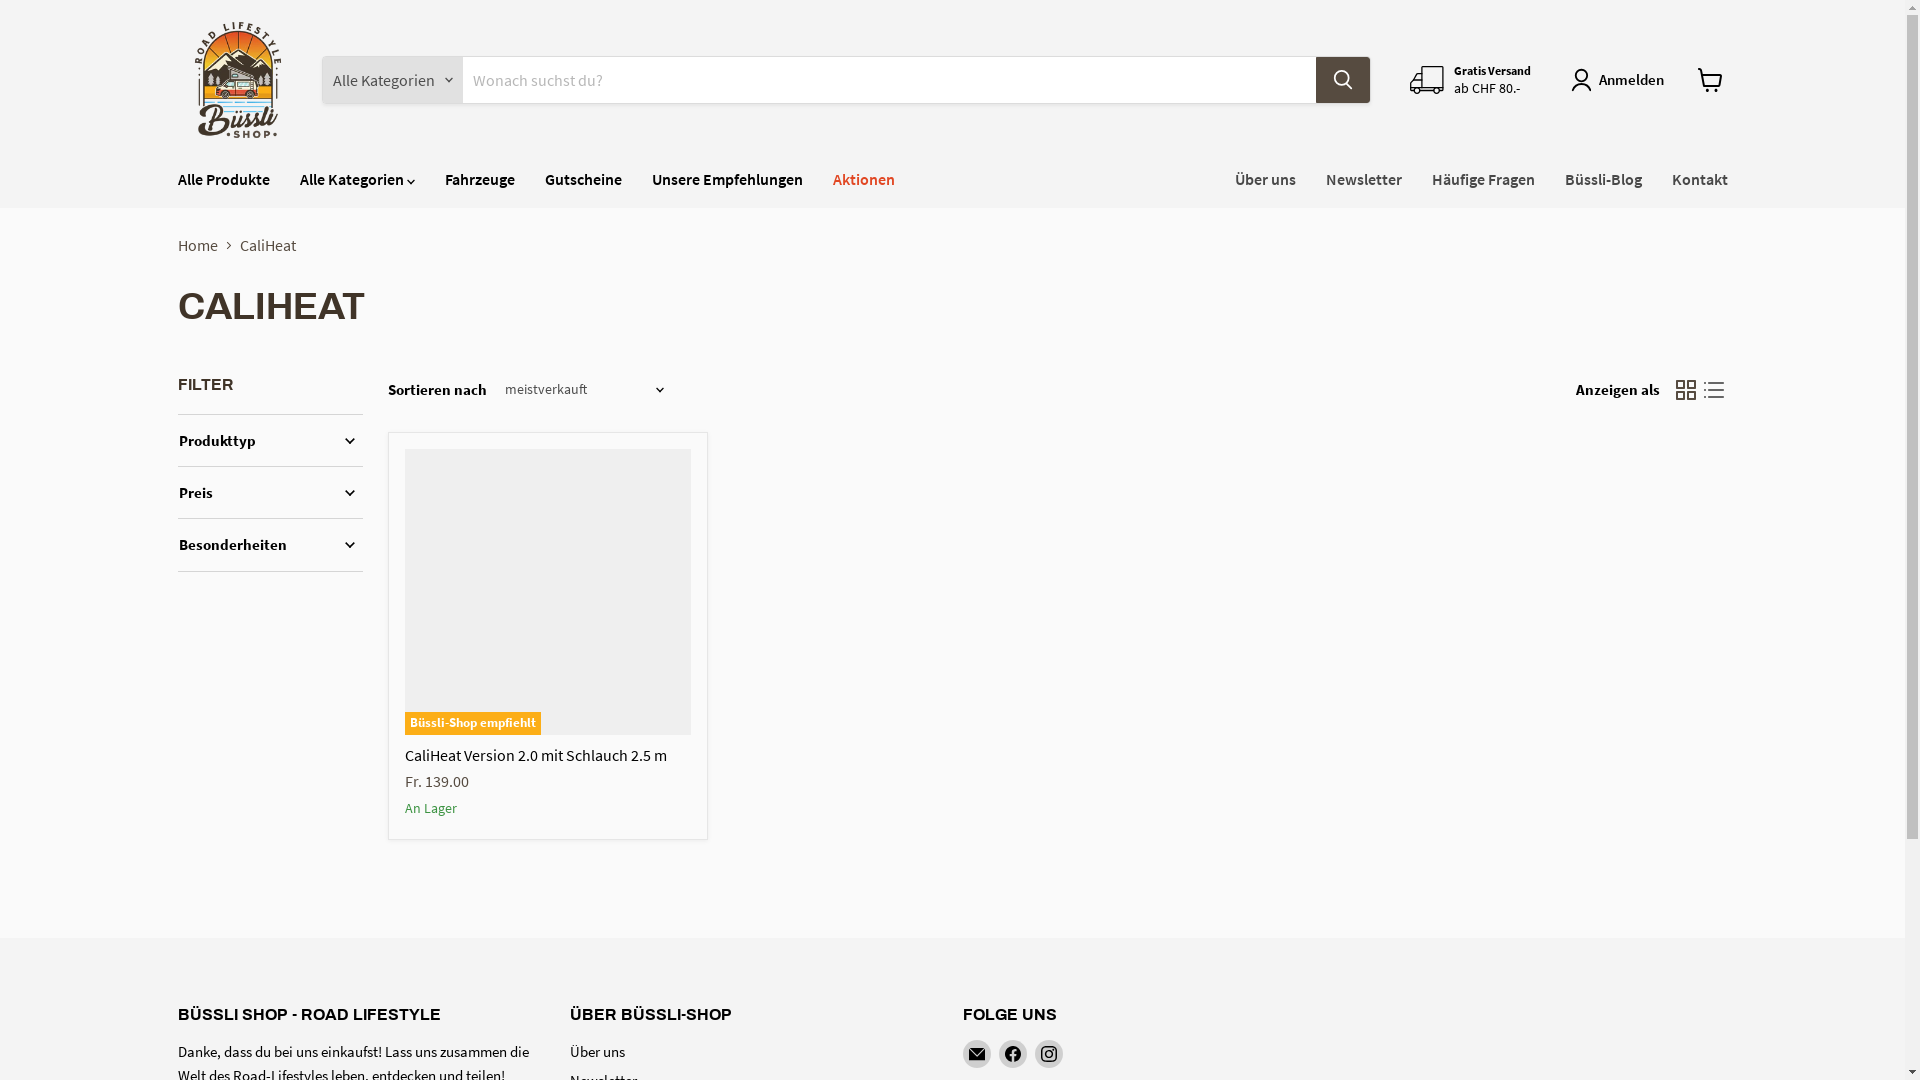 The width and height of the screenshot is (1920, 1080). I want to click on Besonderheiten, so click(270, 544).